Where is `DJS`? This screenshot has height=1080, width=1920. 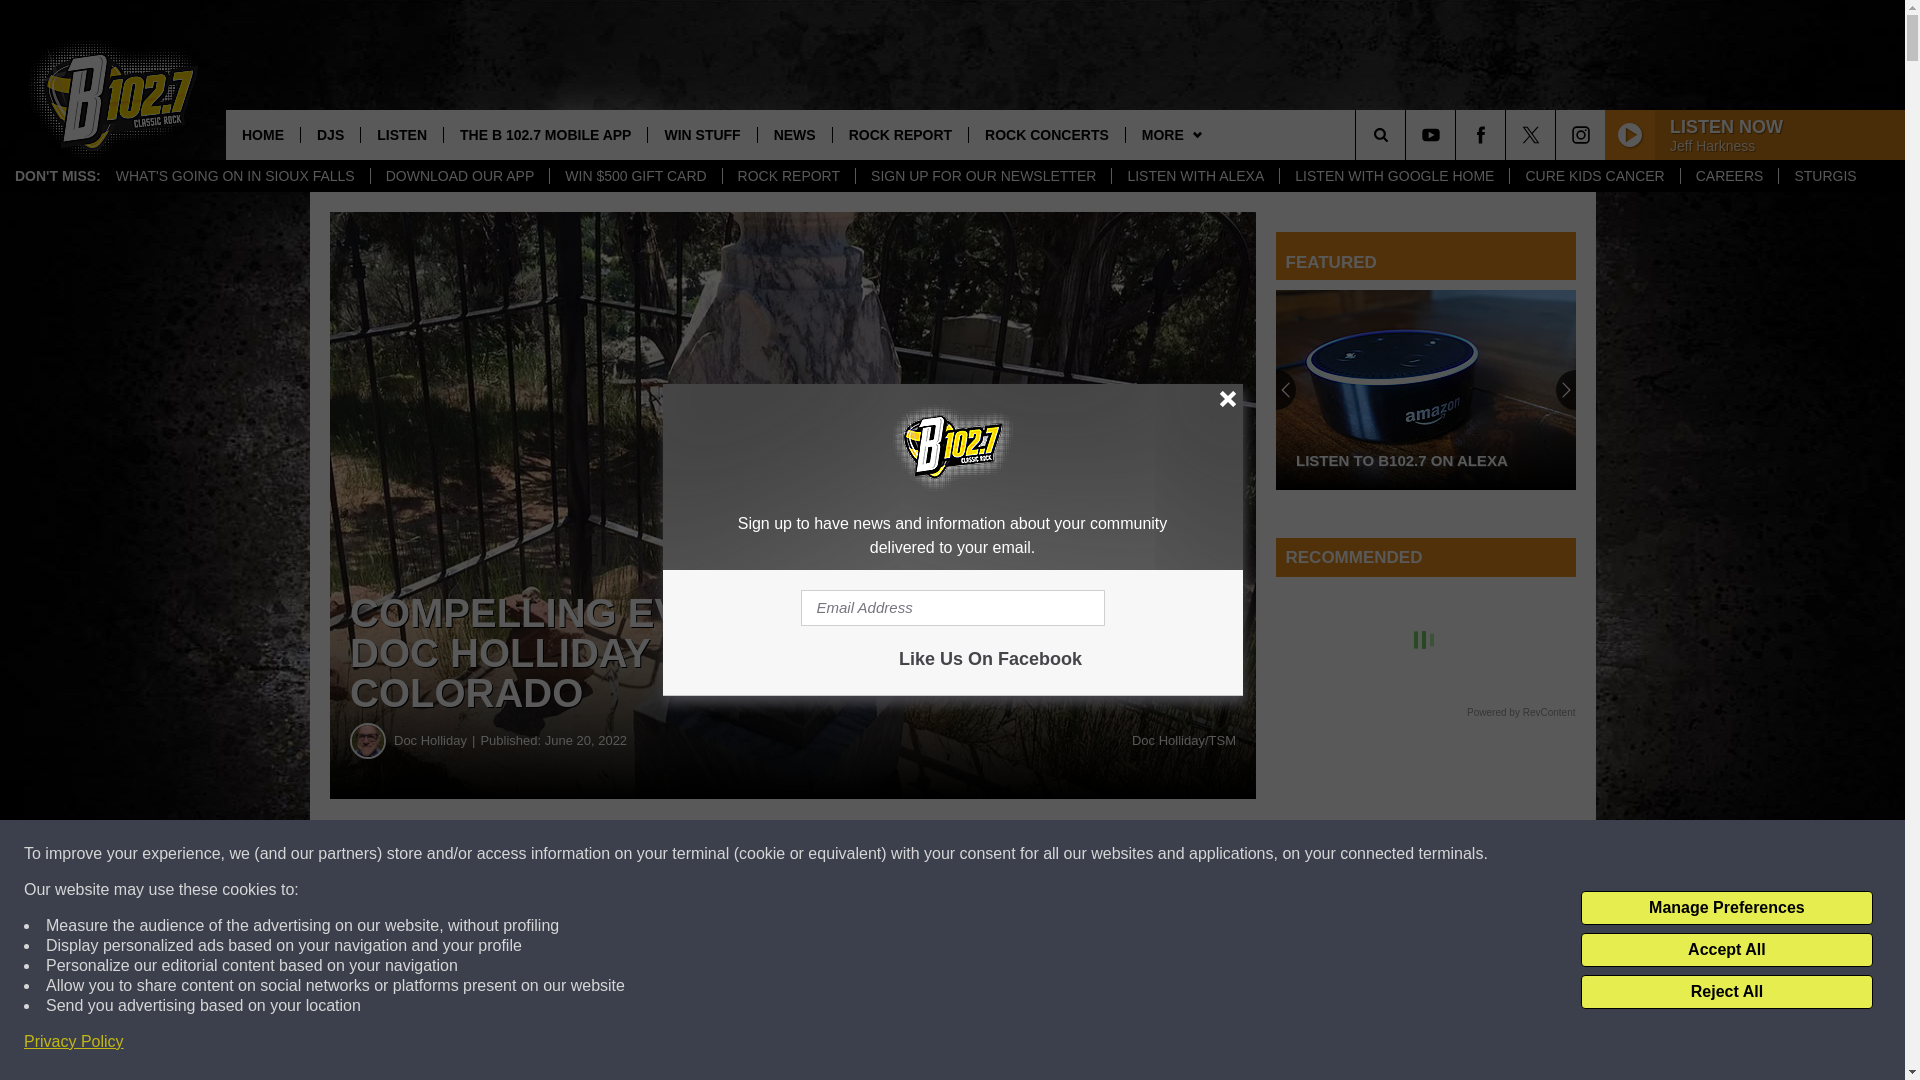 DJS is located at coordinates (330, 134).